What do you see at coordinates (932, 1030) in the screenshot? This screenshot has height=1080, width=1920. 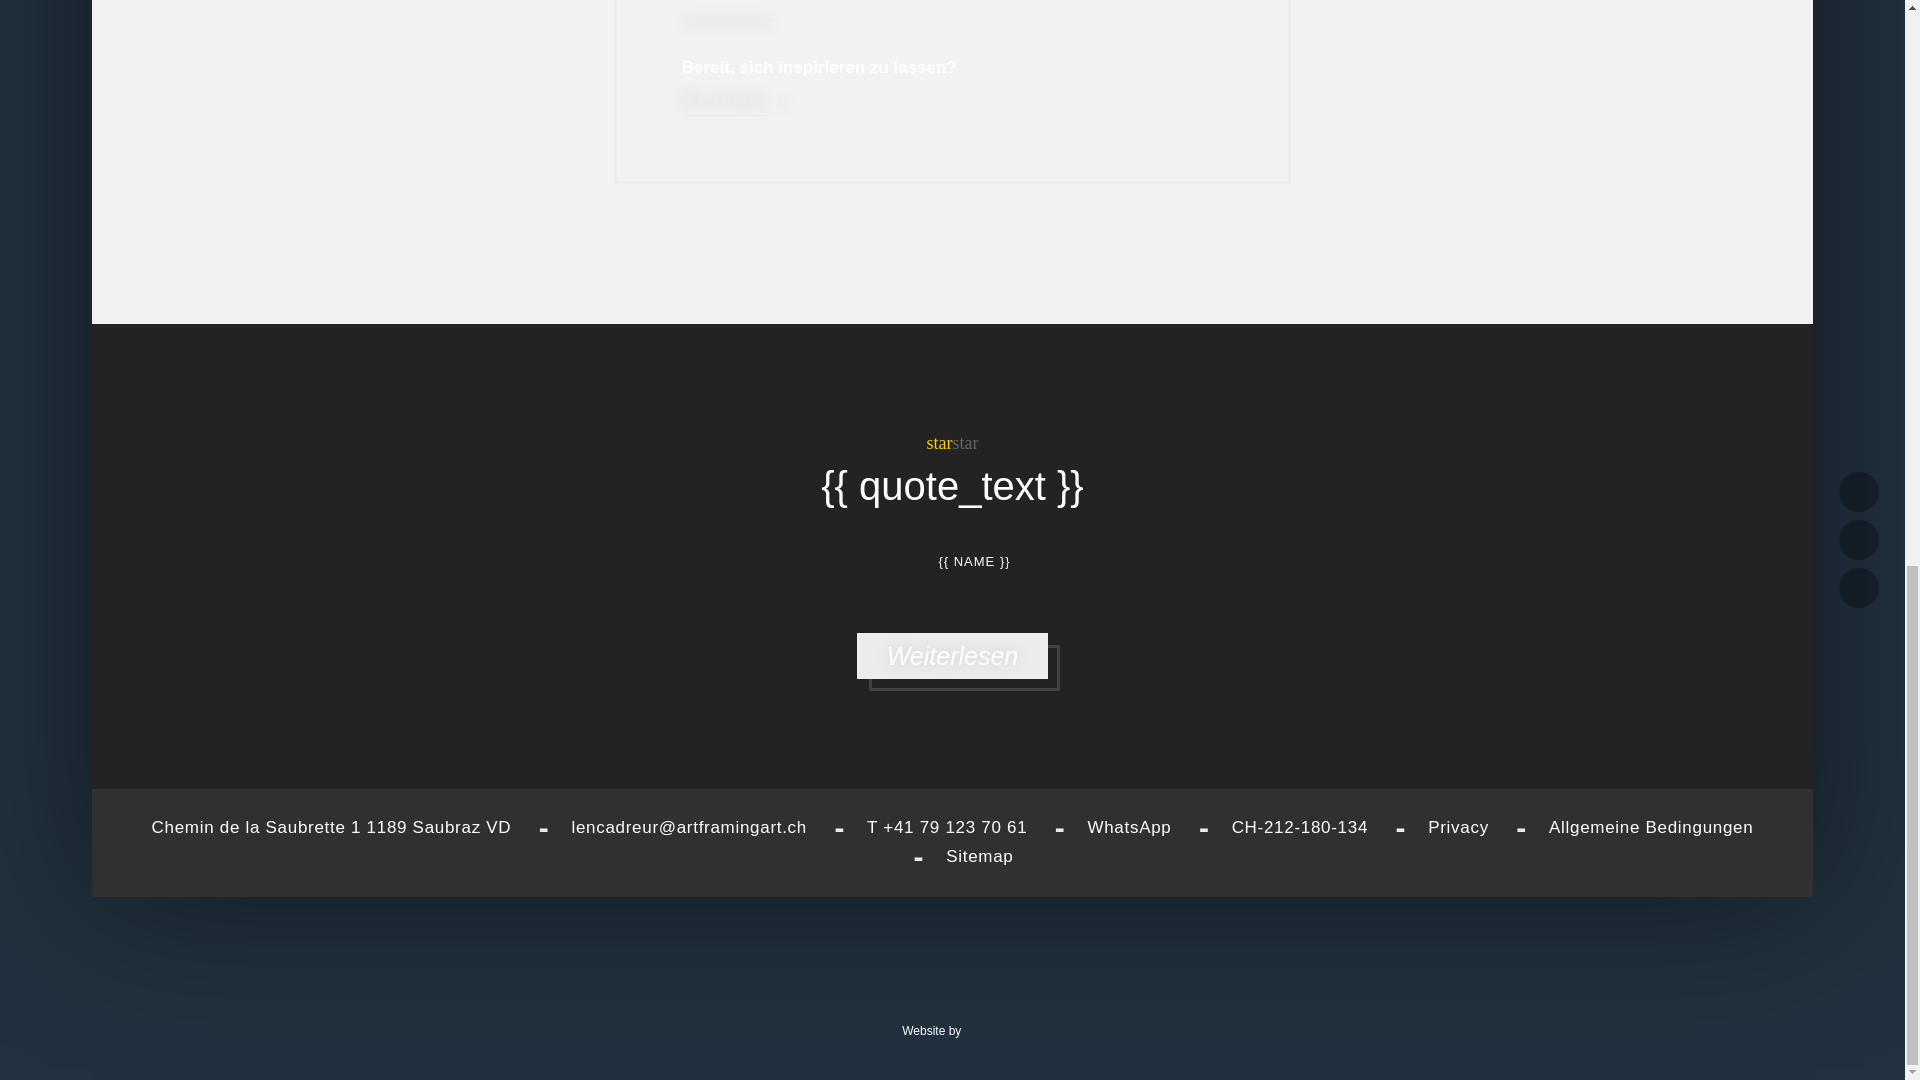 I see `Website by` at bounding box center [932, 1030].